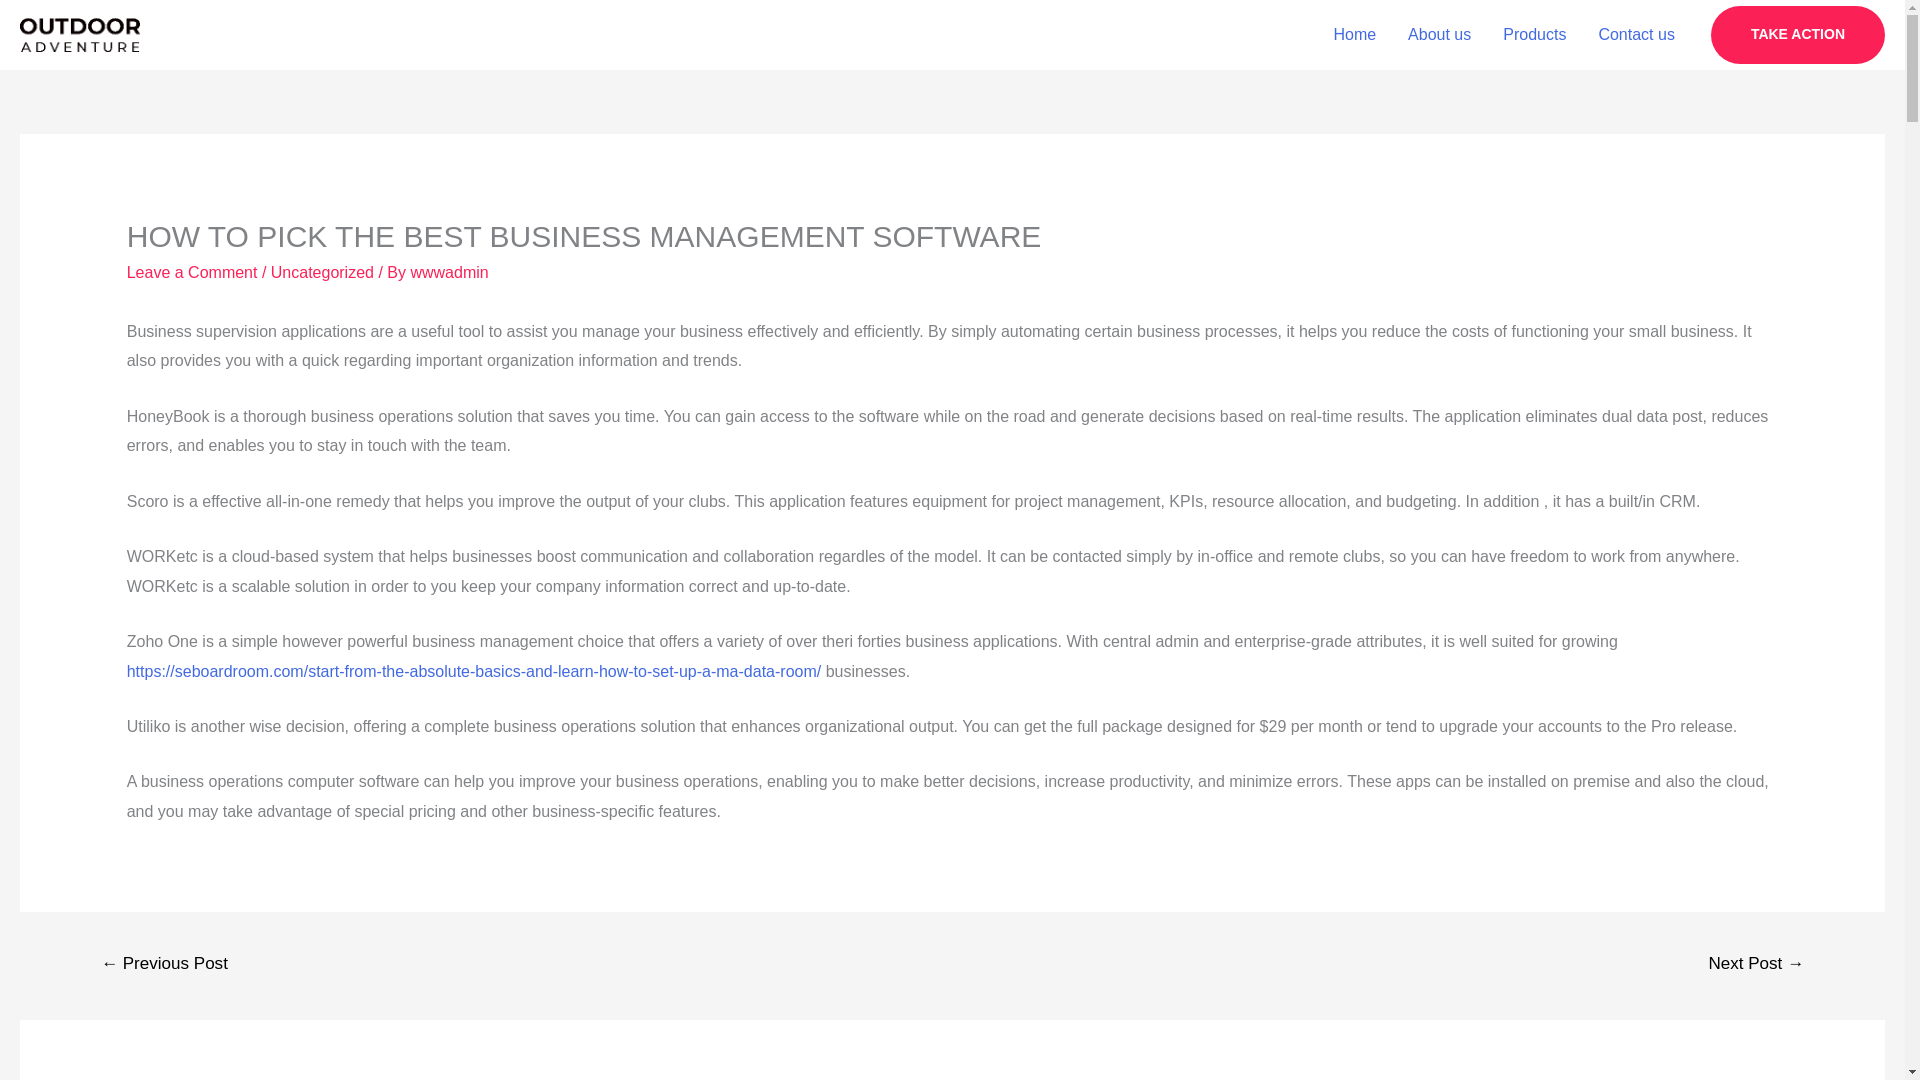 Image resolution: width=1920 pixels, height=1080 pixels. I want to click on TAKE ACTION, so click(1798, 34).